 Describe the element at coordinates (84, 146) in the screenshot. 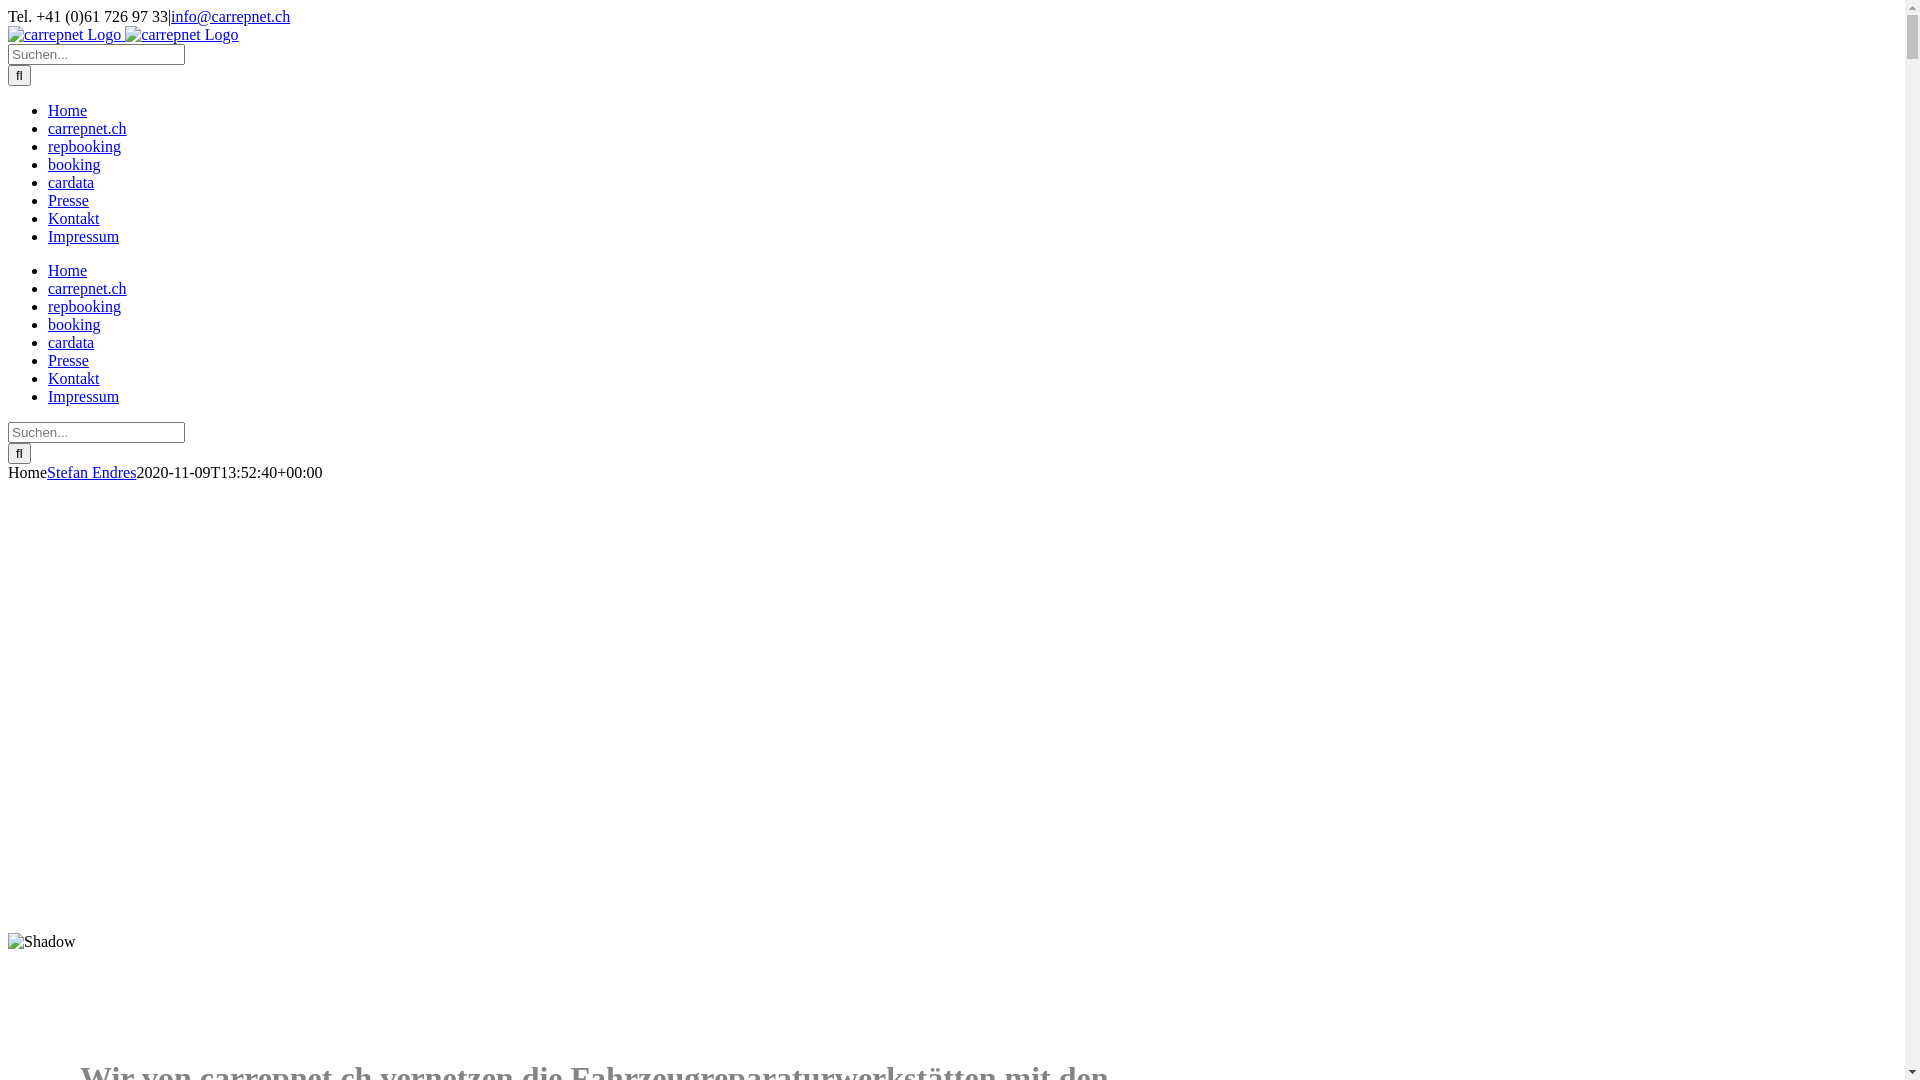

I see `repbooking` at that location.